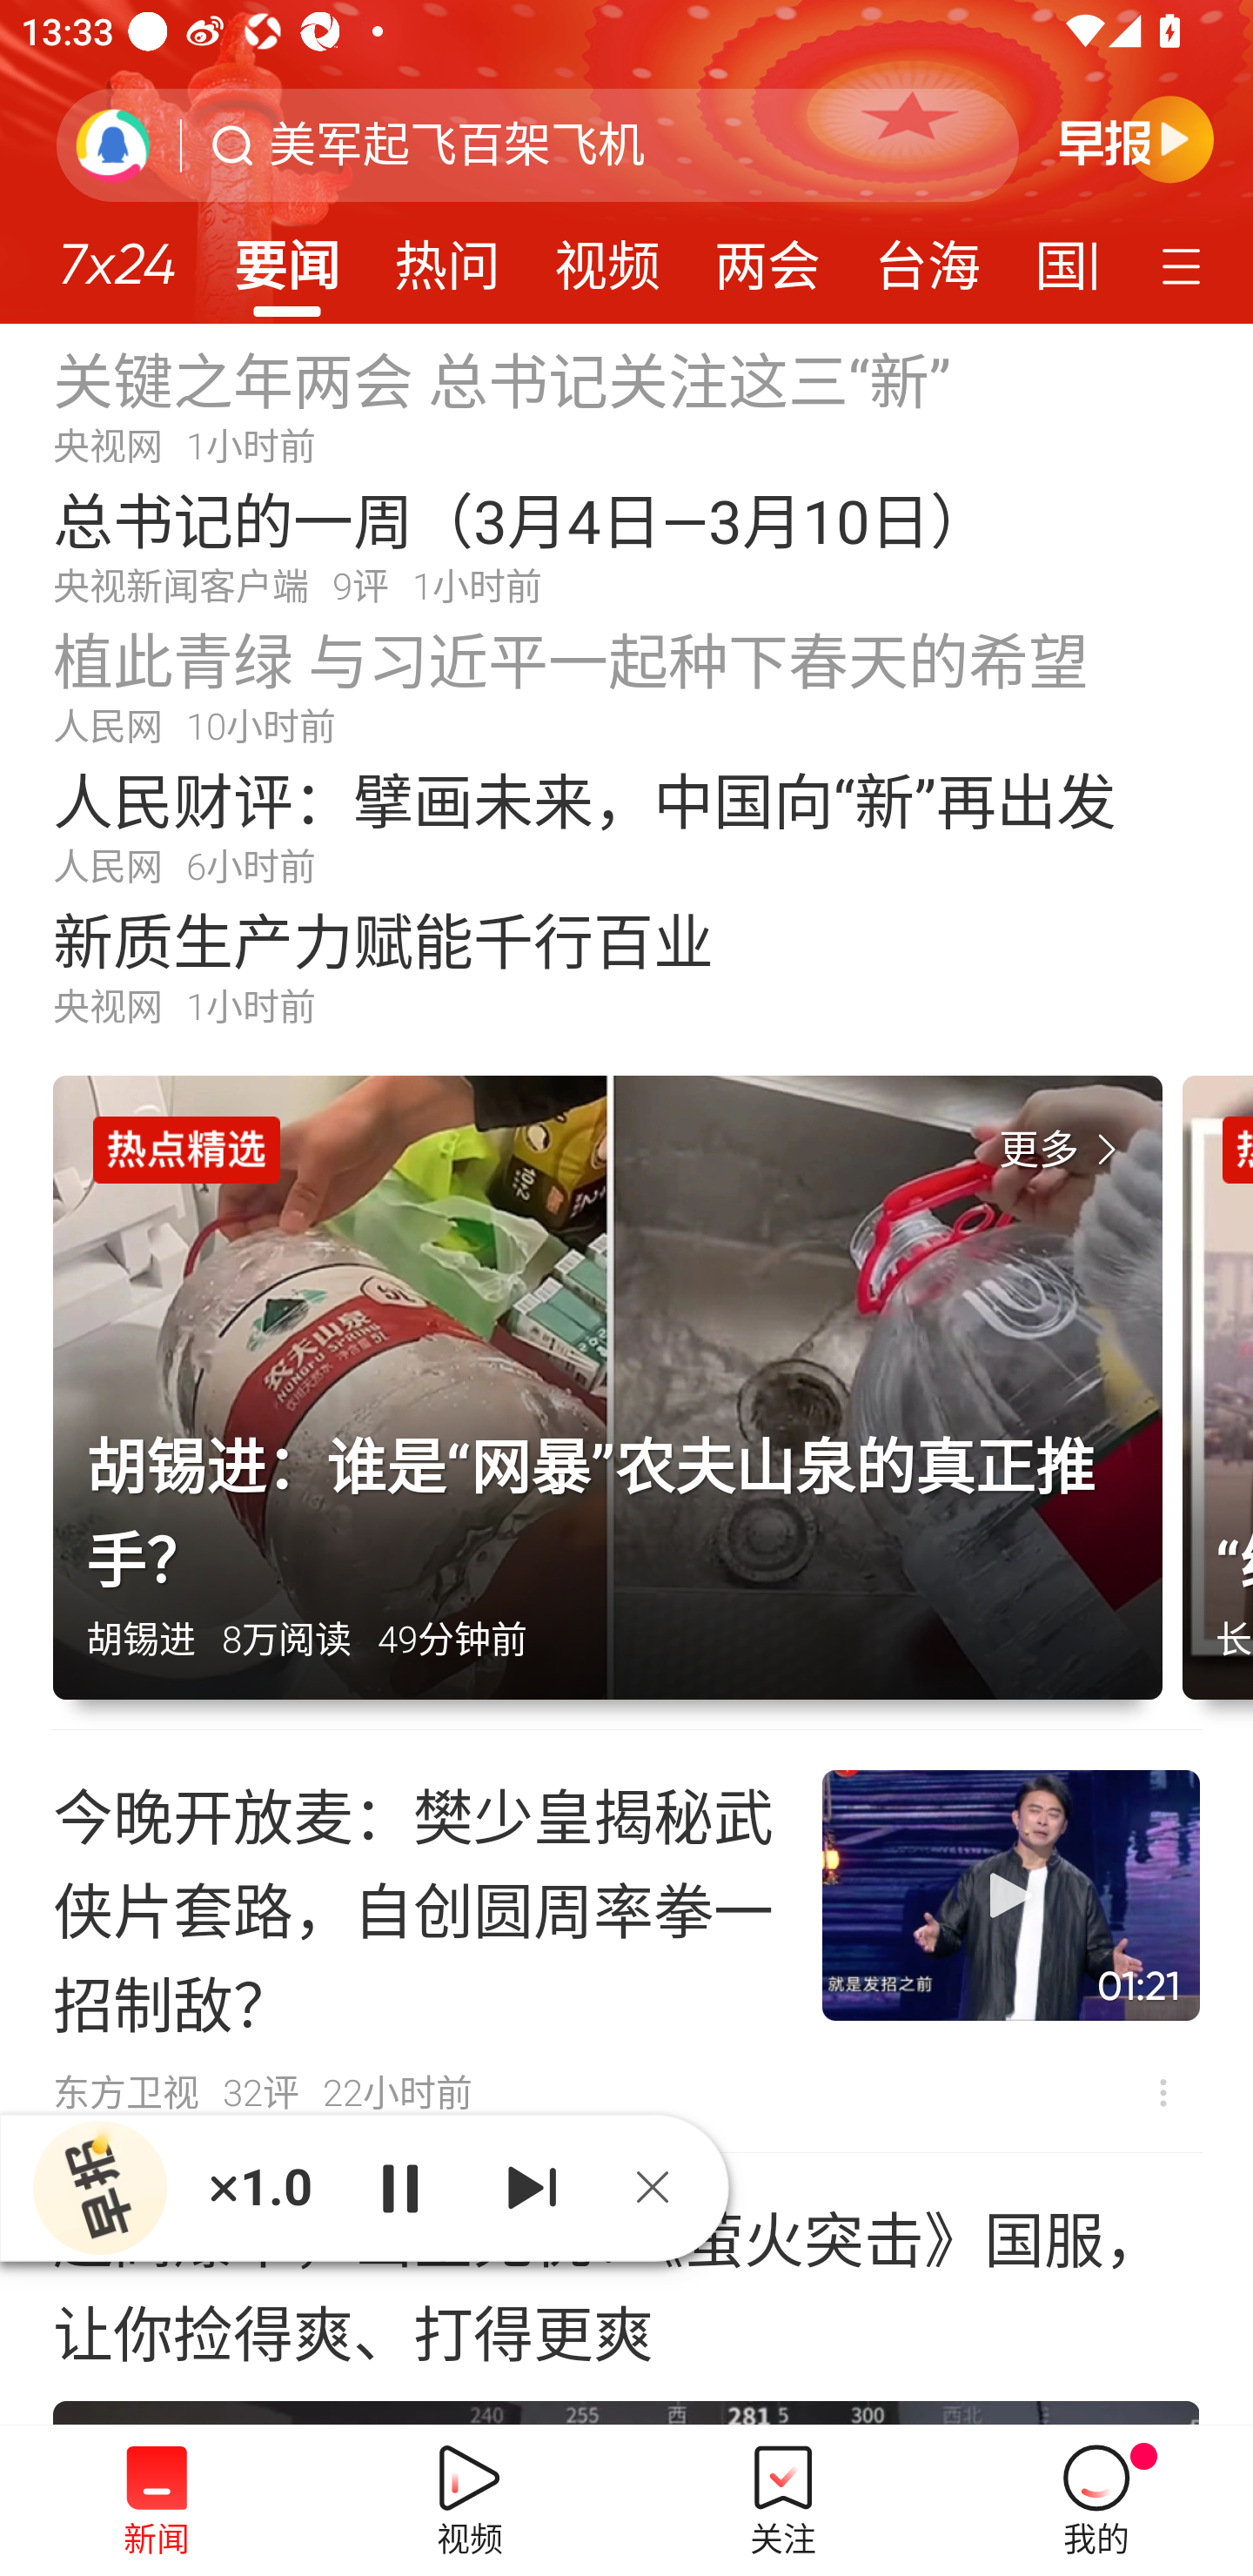  What do you see at coordinates (117, 253) in the screenshot?
I see `7x24` at bounding box center [117, 253].